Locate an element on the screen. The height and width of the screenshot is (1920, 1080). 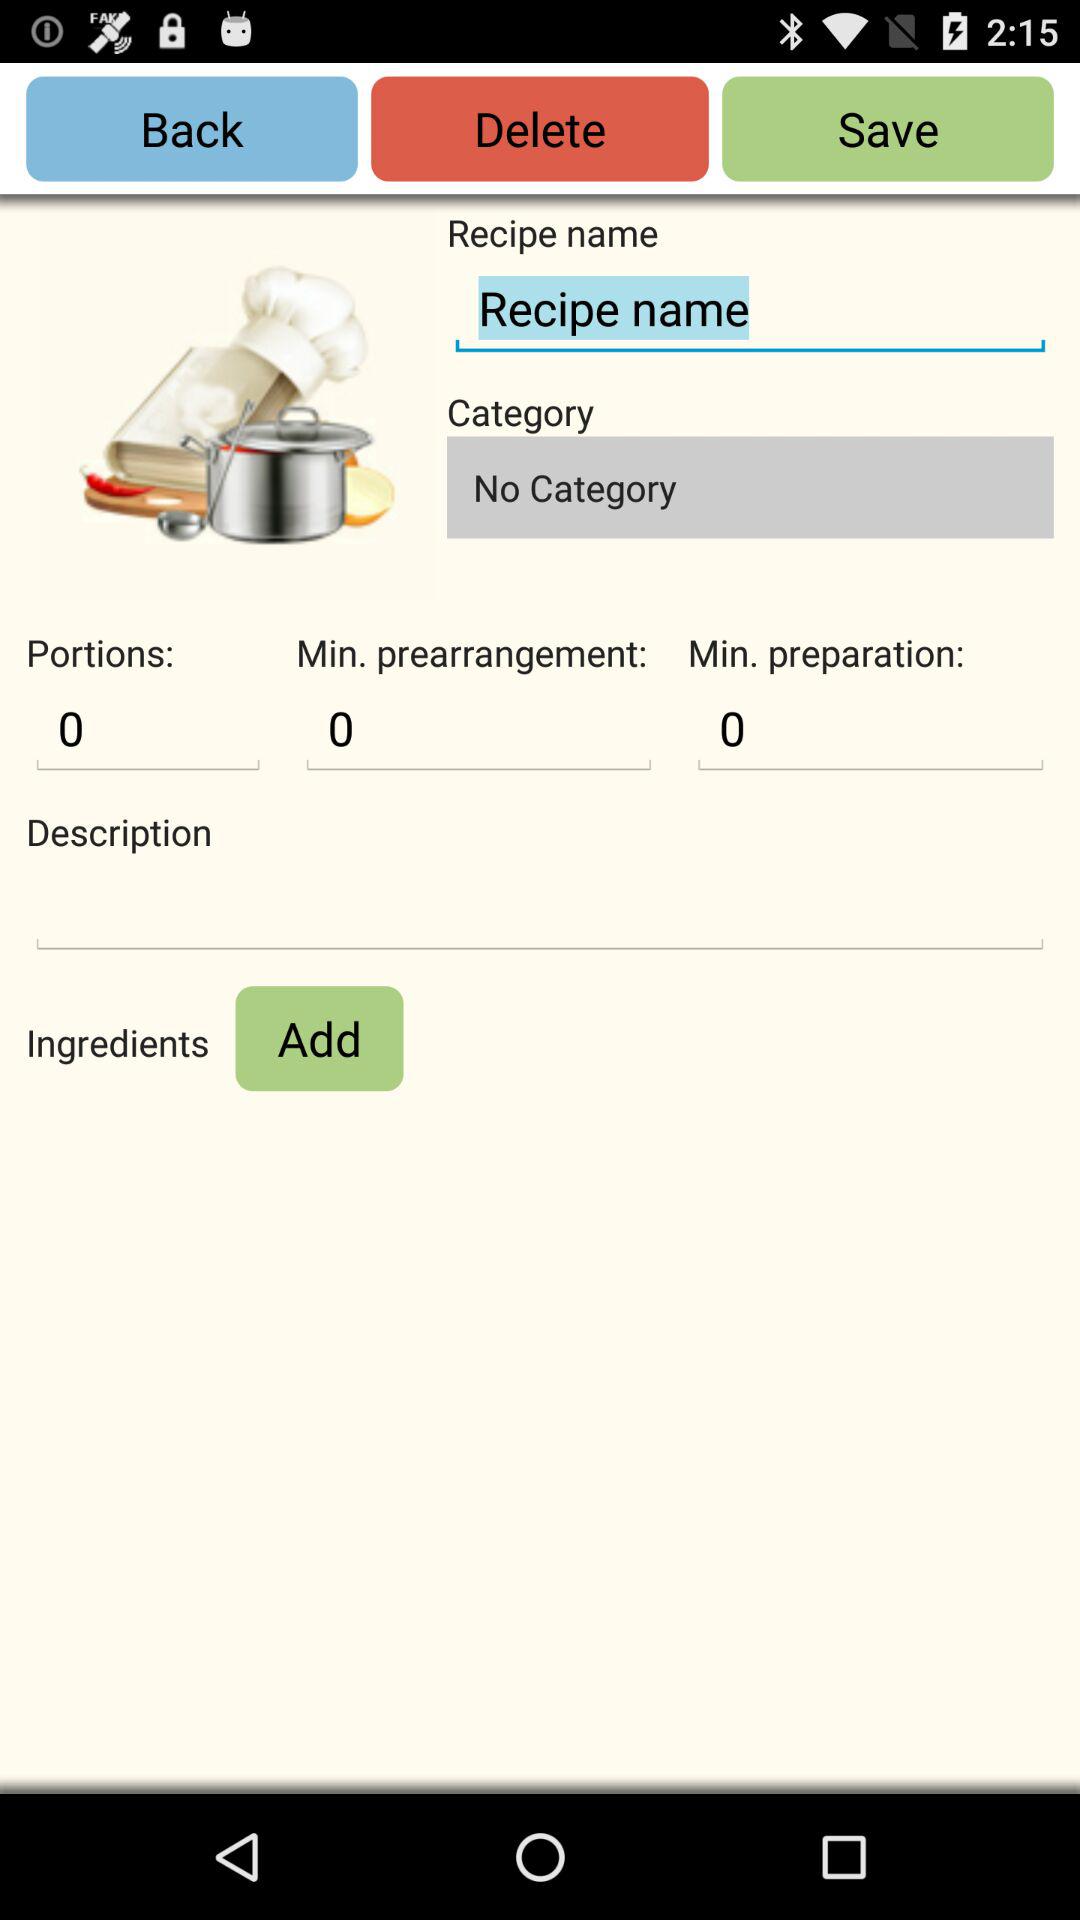
picture is located at coordinates (236, 404).